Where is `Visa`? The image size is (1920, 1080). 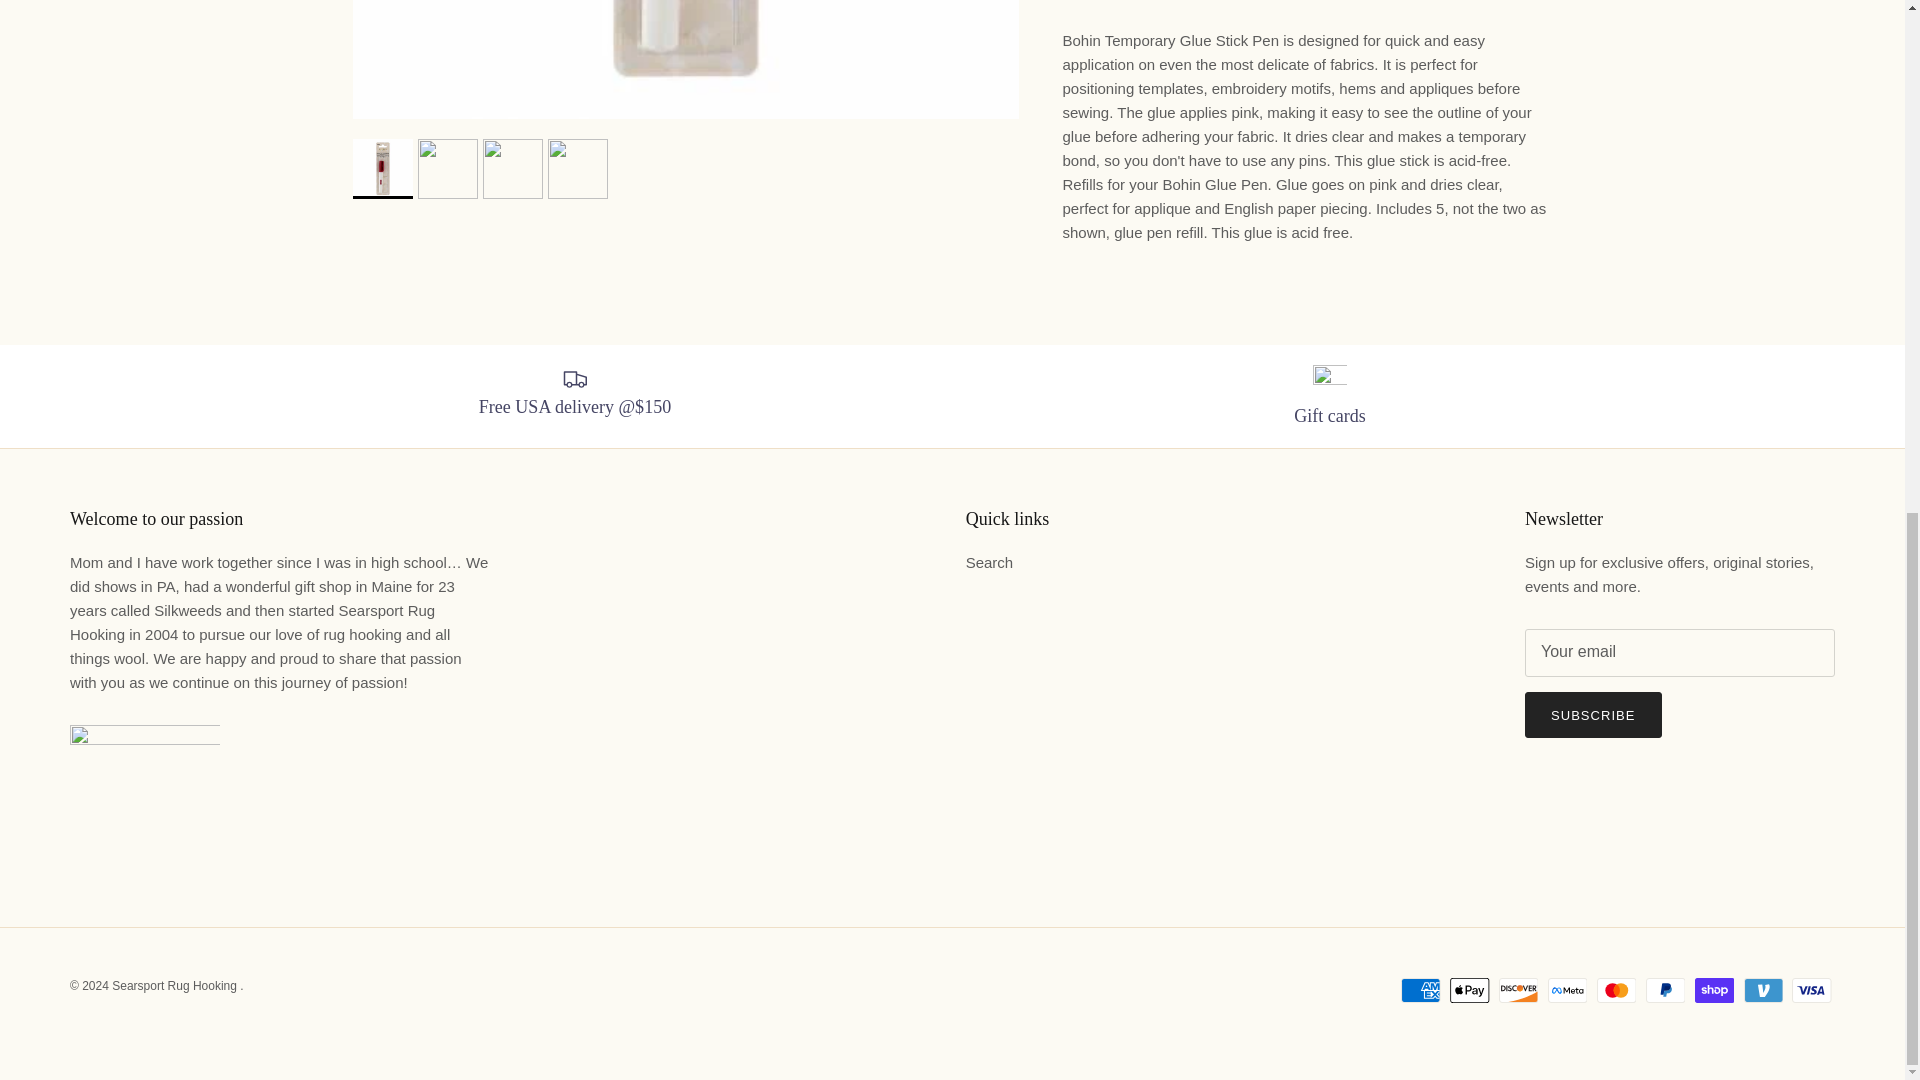
Visa is located at coordinates (1811, 990).